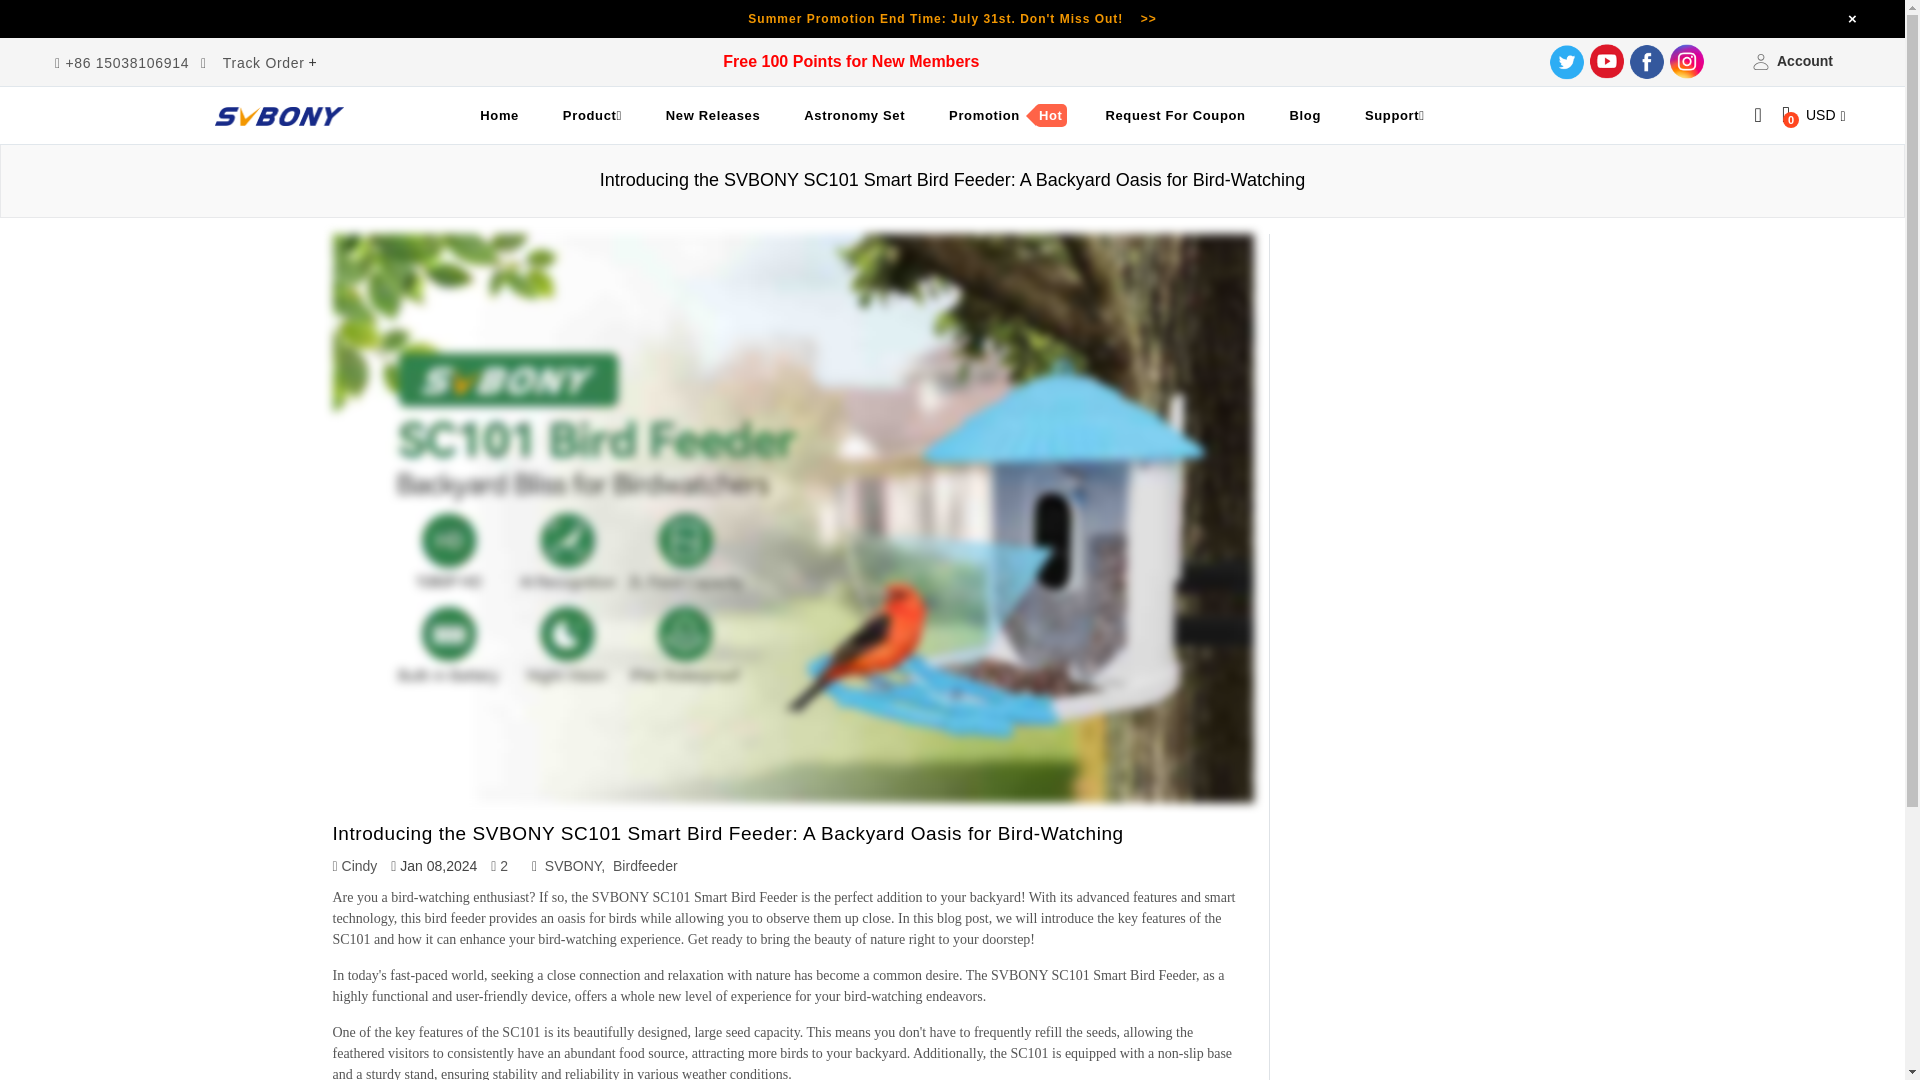 The width and height of the screenshot is (1920, 1080). I want to click on Track Order, so click(264, 63).